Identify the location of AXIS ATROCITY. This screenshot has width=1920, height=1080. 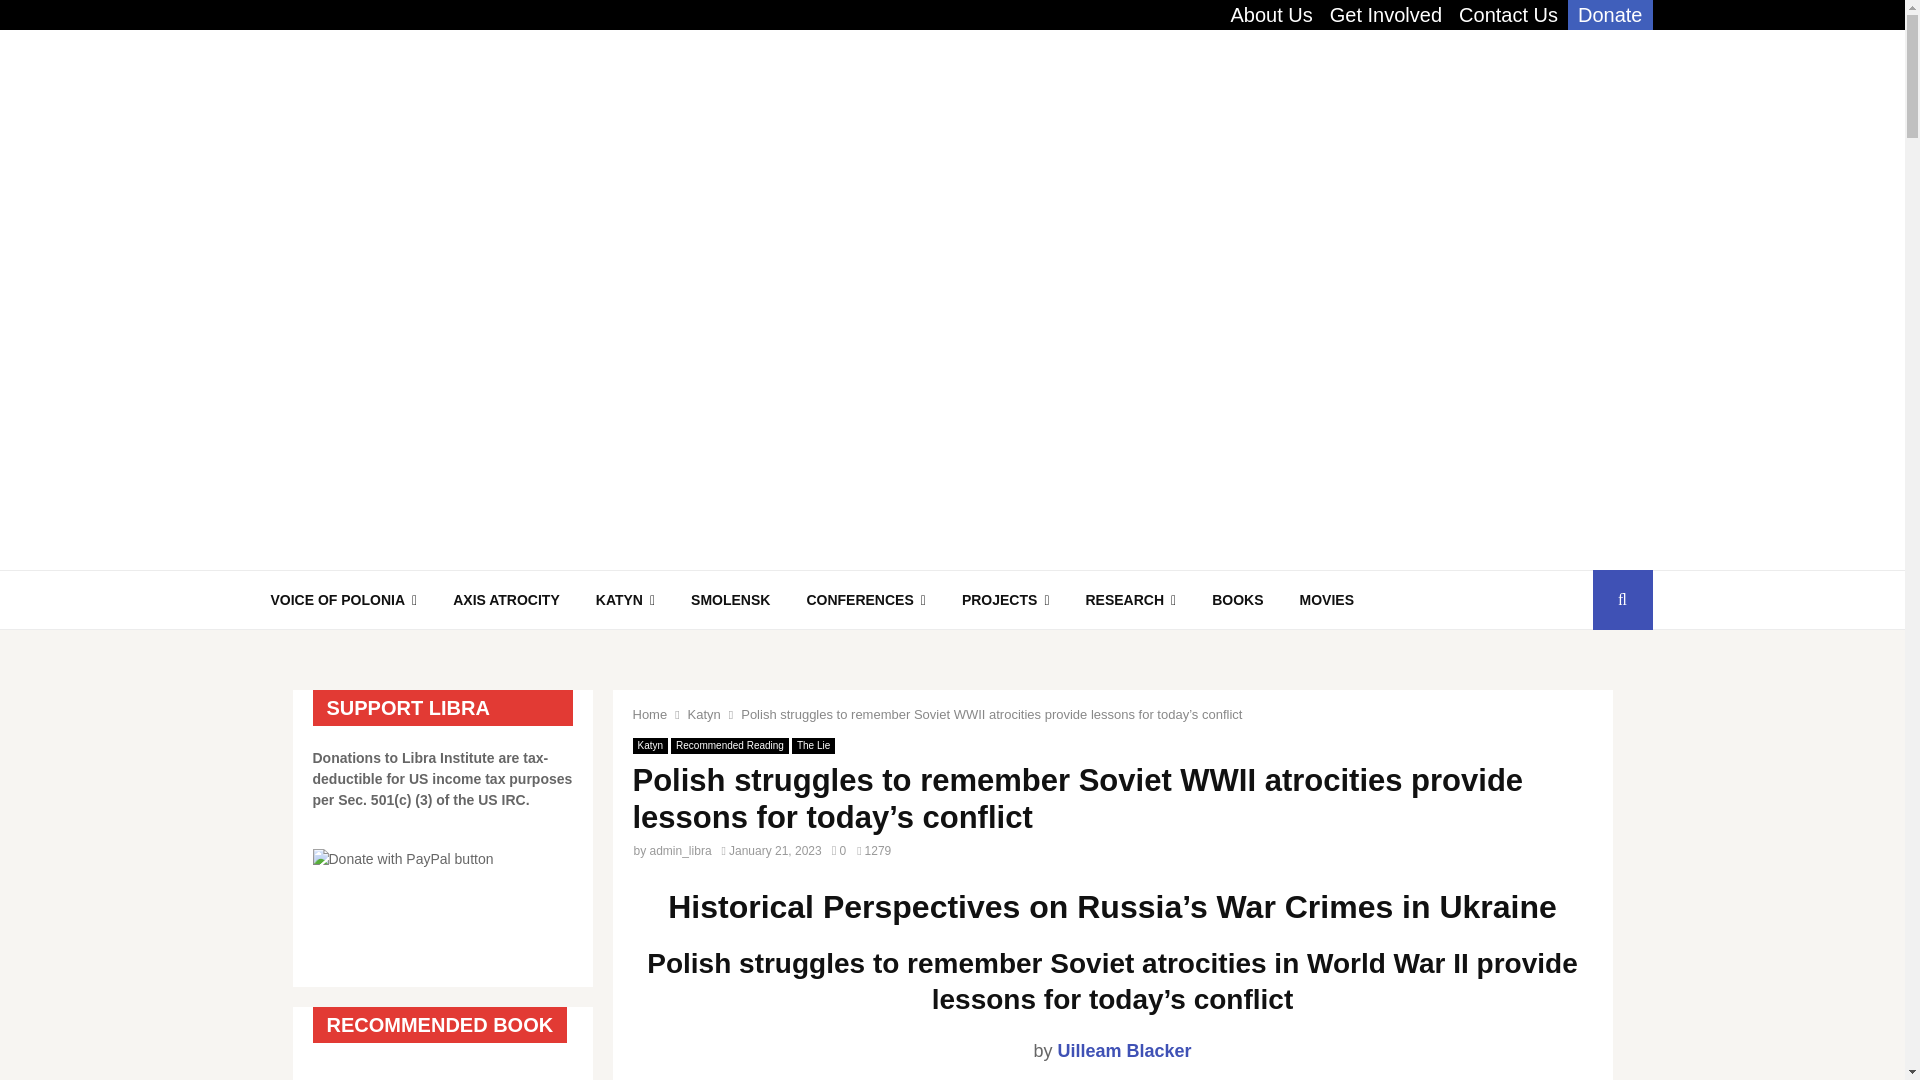
(506, 600).